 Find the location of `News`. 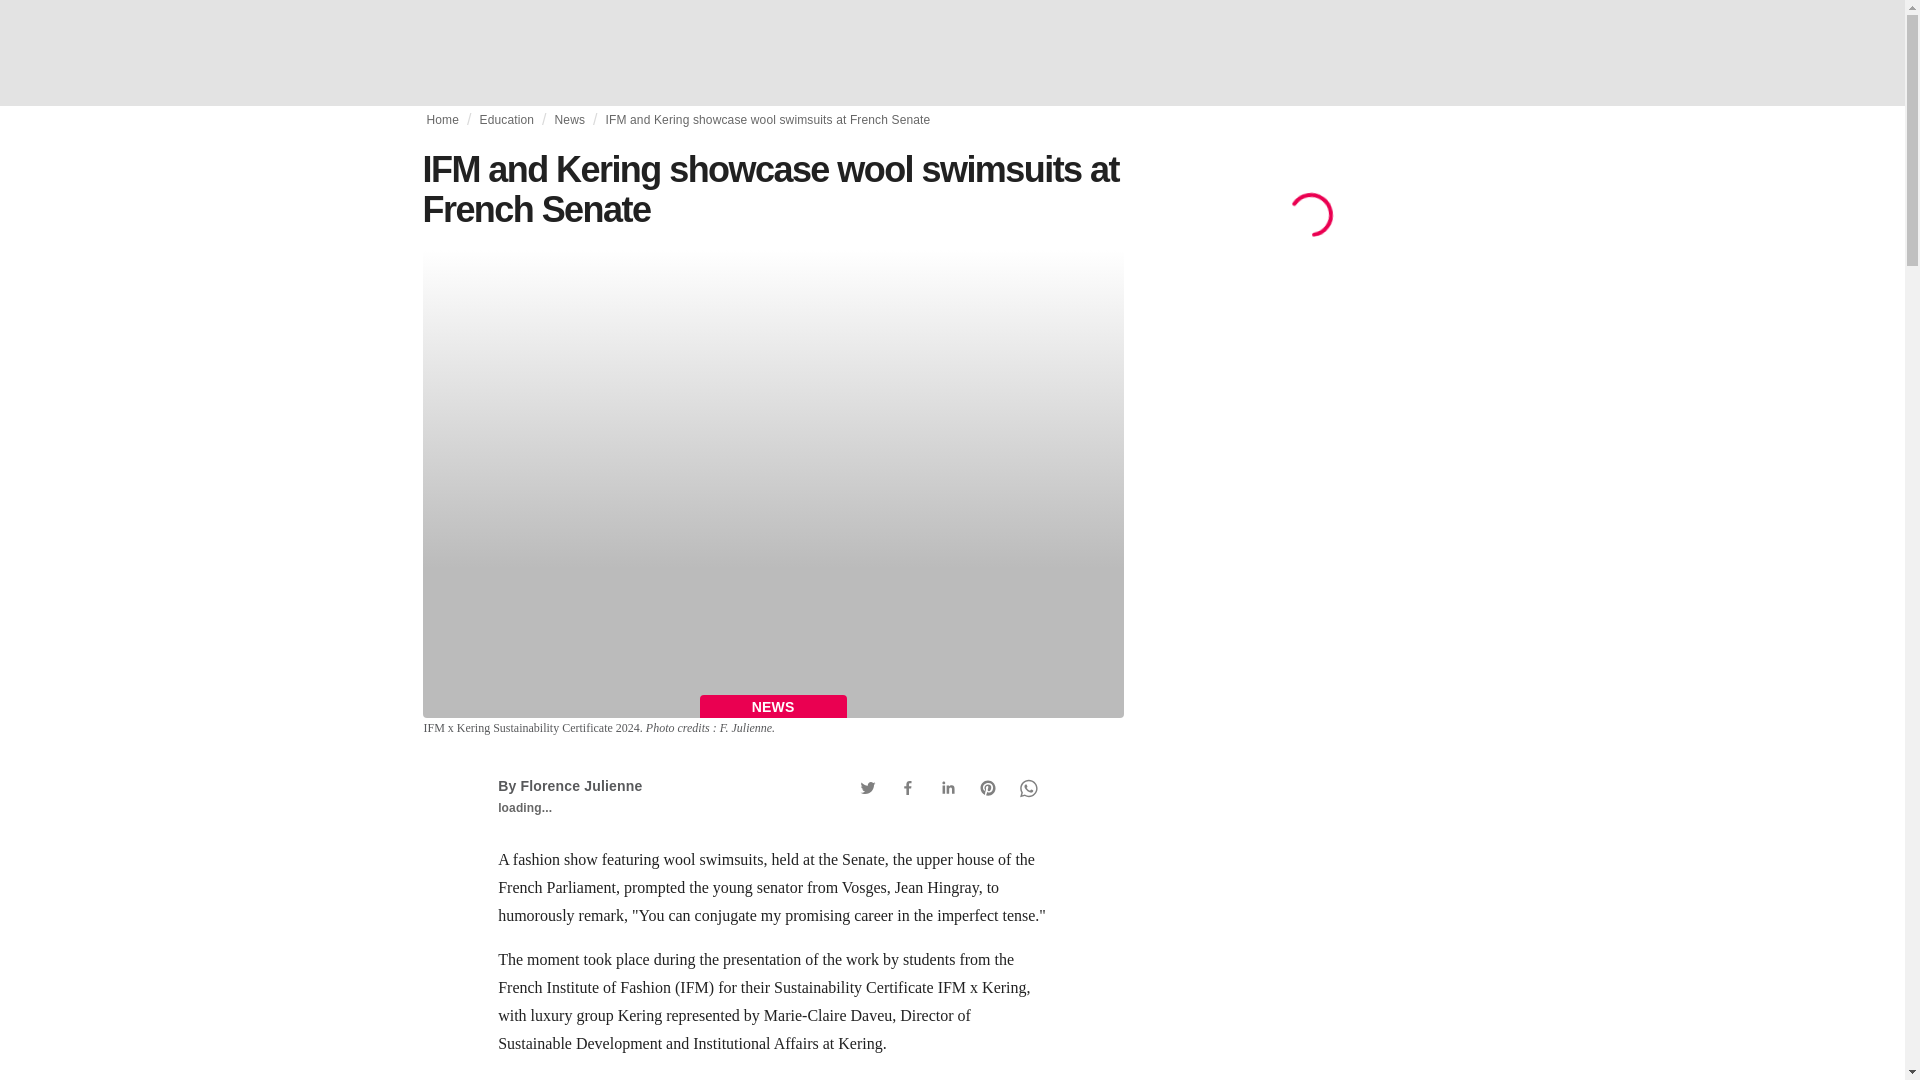

News is located at coordinates (570, 120).